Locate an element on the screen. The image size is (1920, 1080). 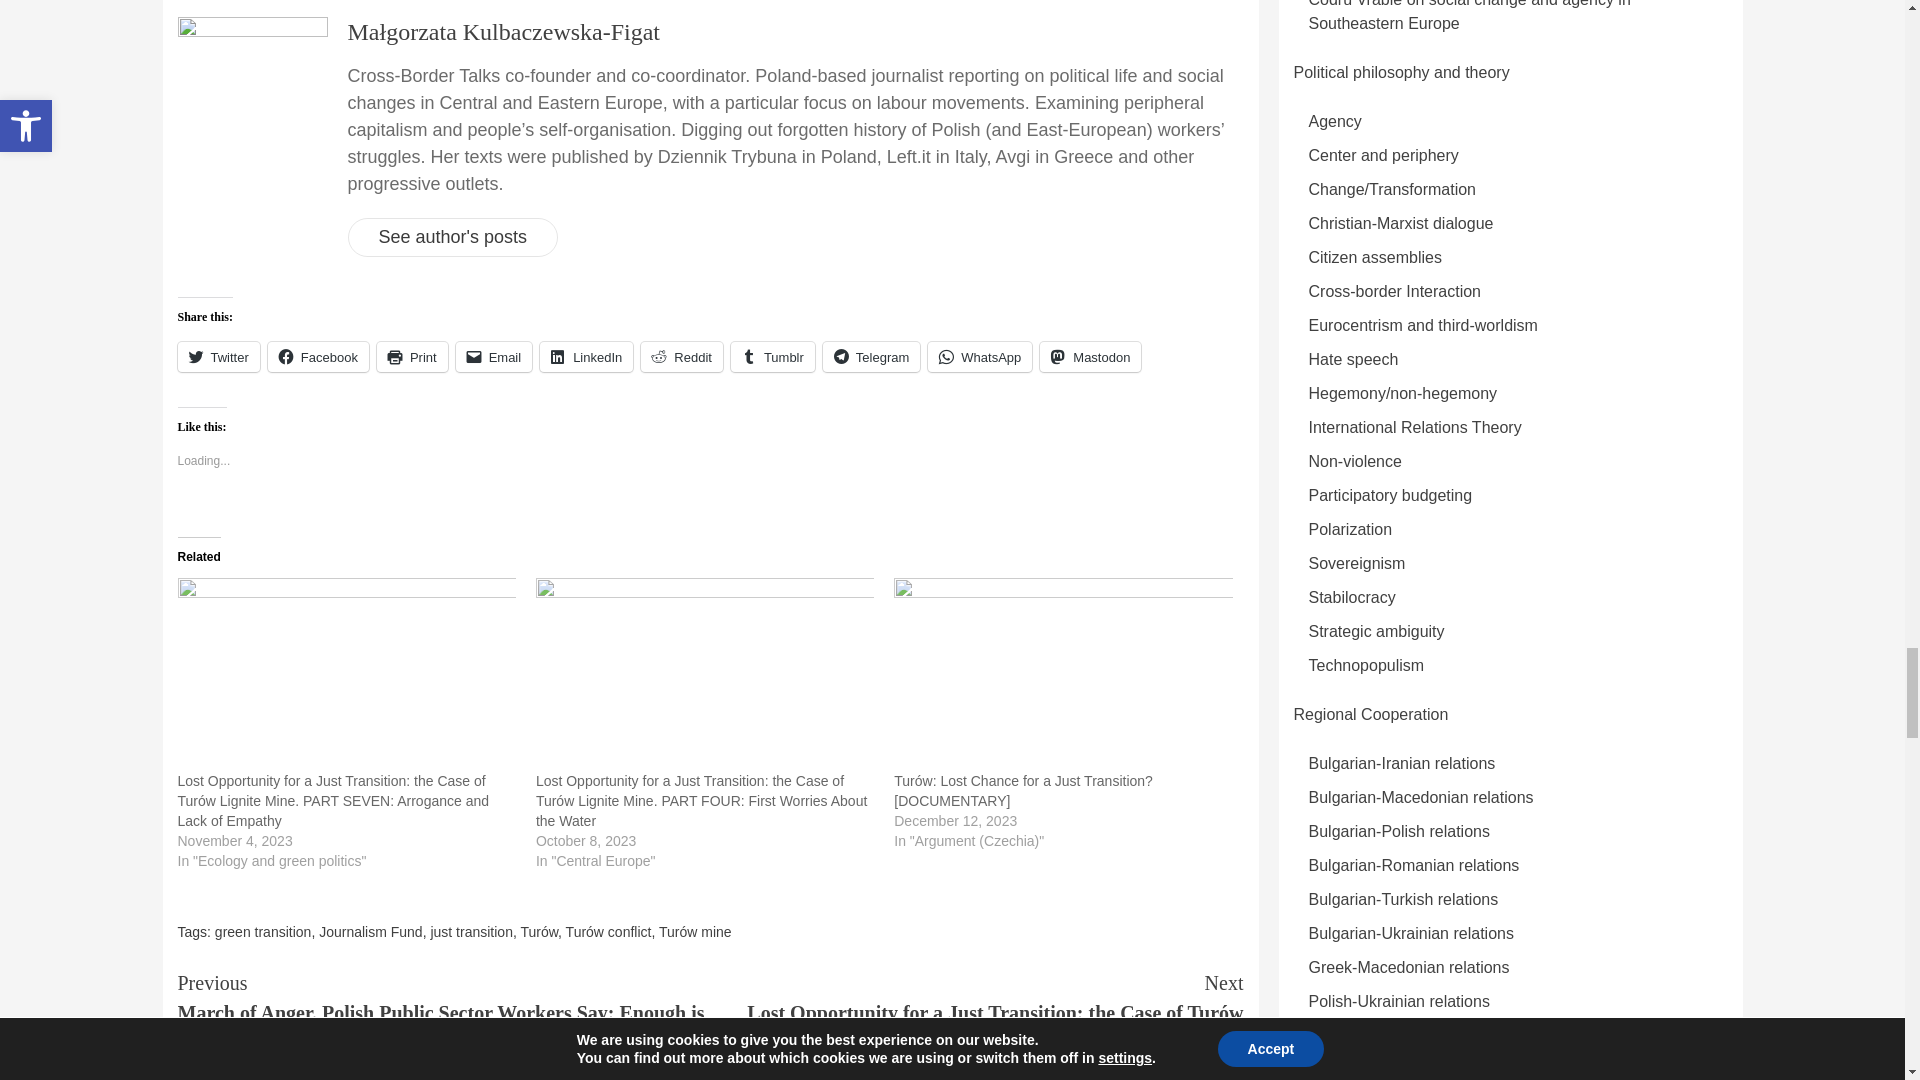
Click to print is located at coordinates (412, 356).